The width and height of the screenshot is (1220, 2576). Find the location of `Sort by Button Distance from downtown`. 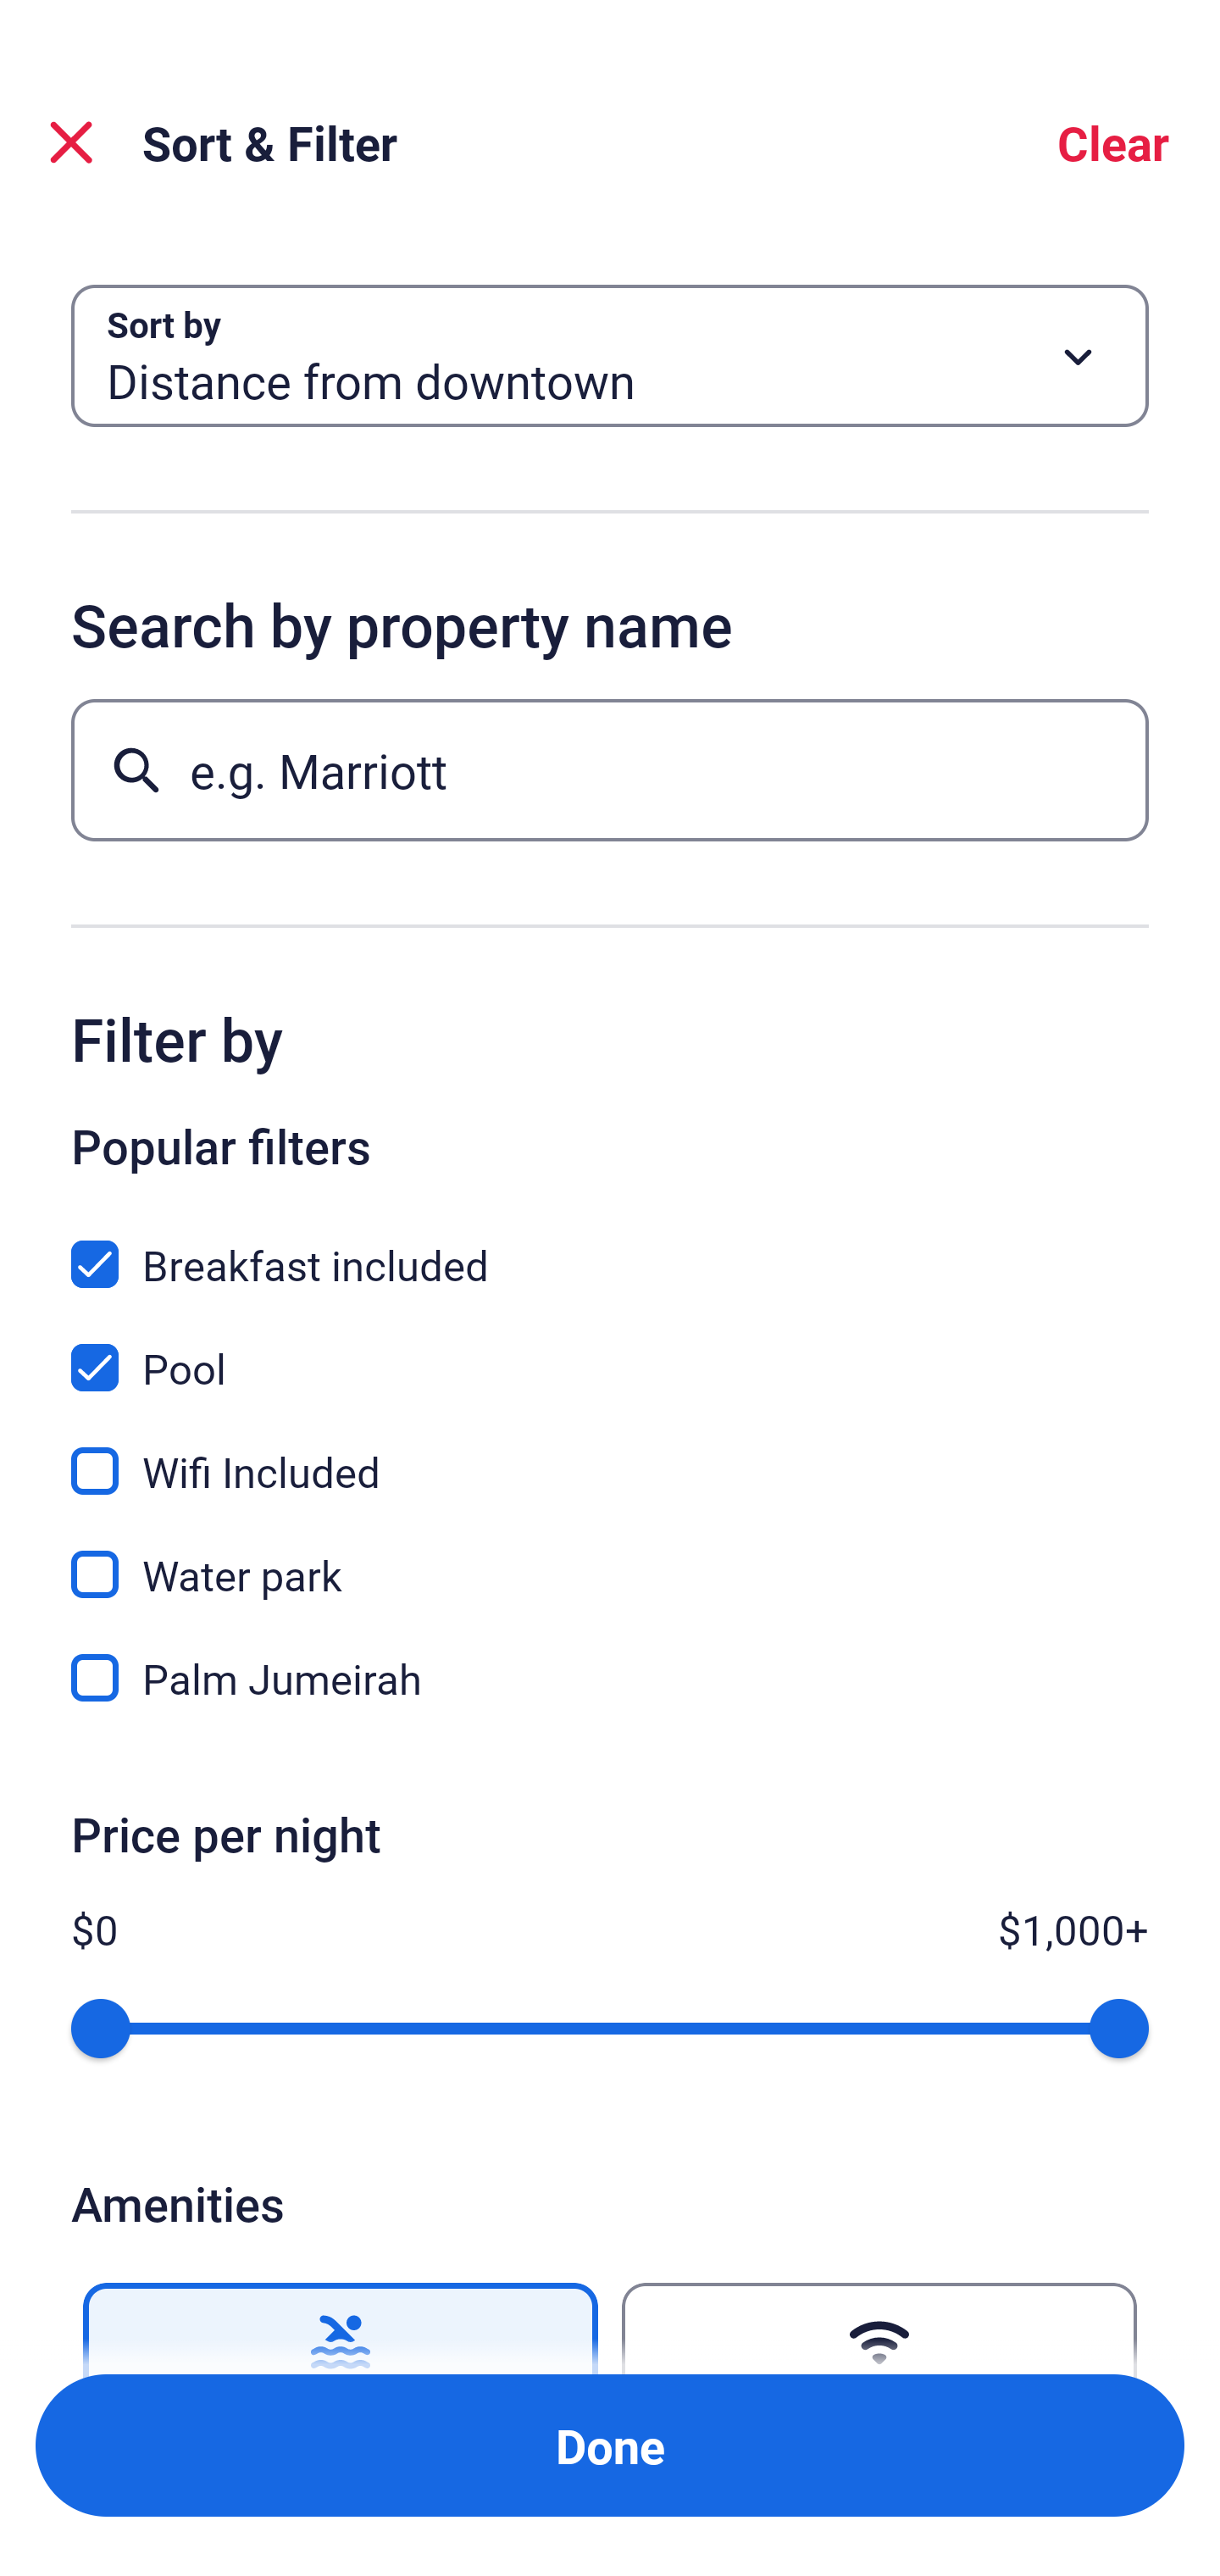

Sort by Button Distance from downtown is located at coordinates (610, 356).